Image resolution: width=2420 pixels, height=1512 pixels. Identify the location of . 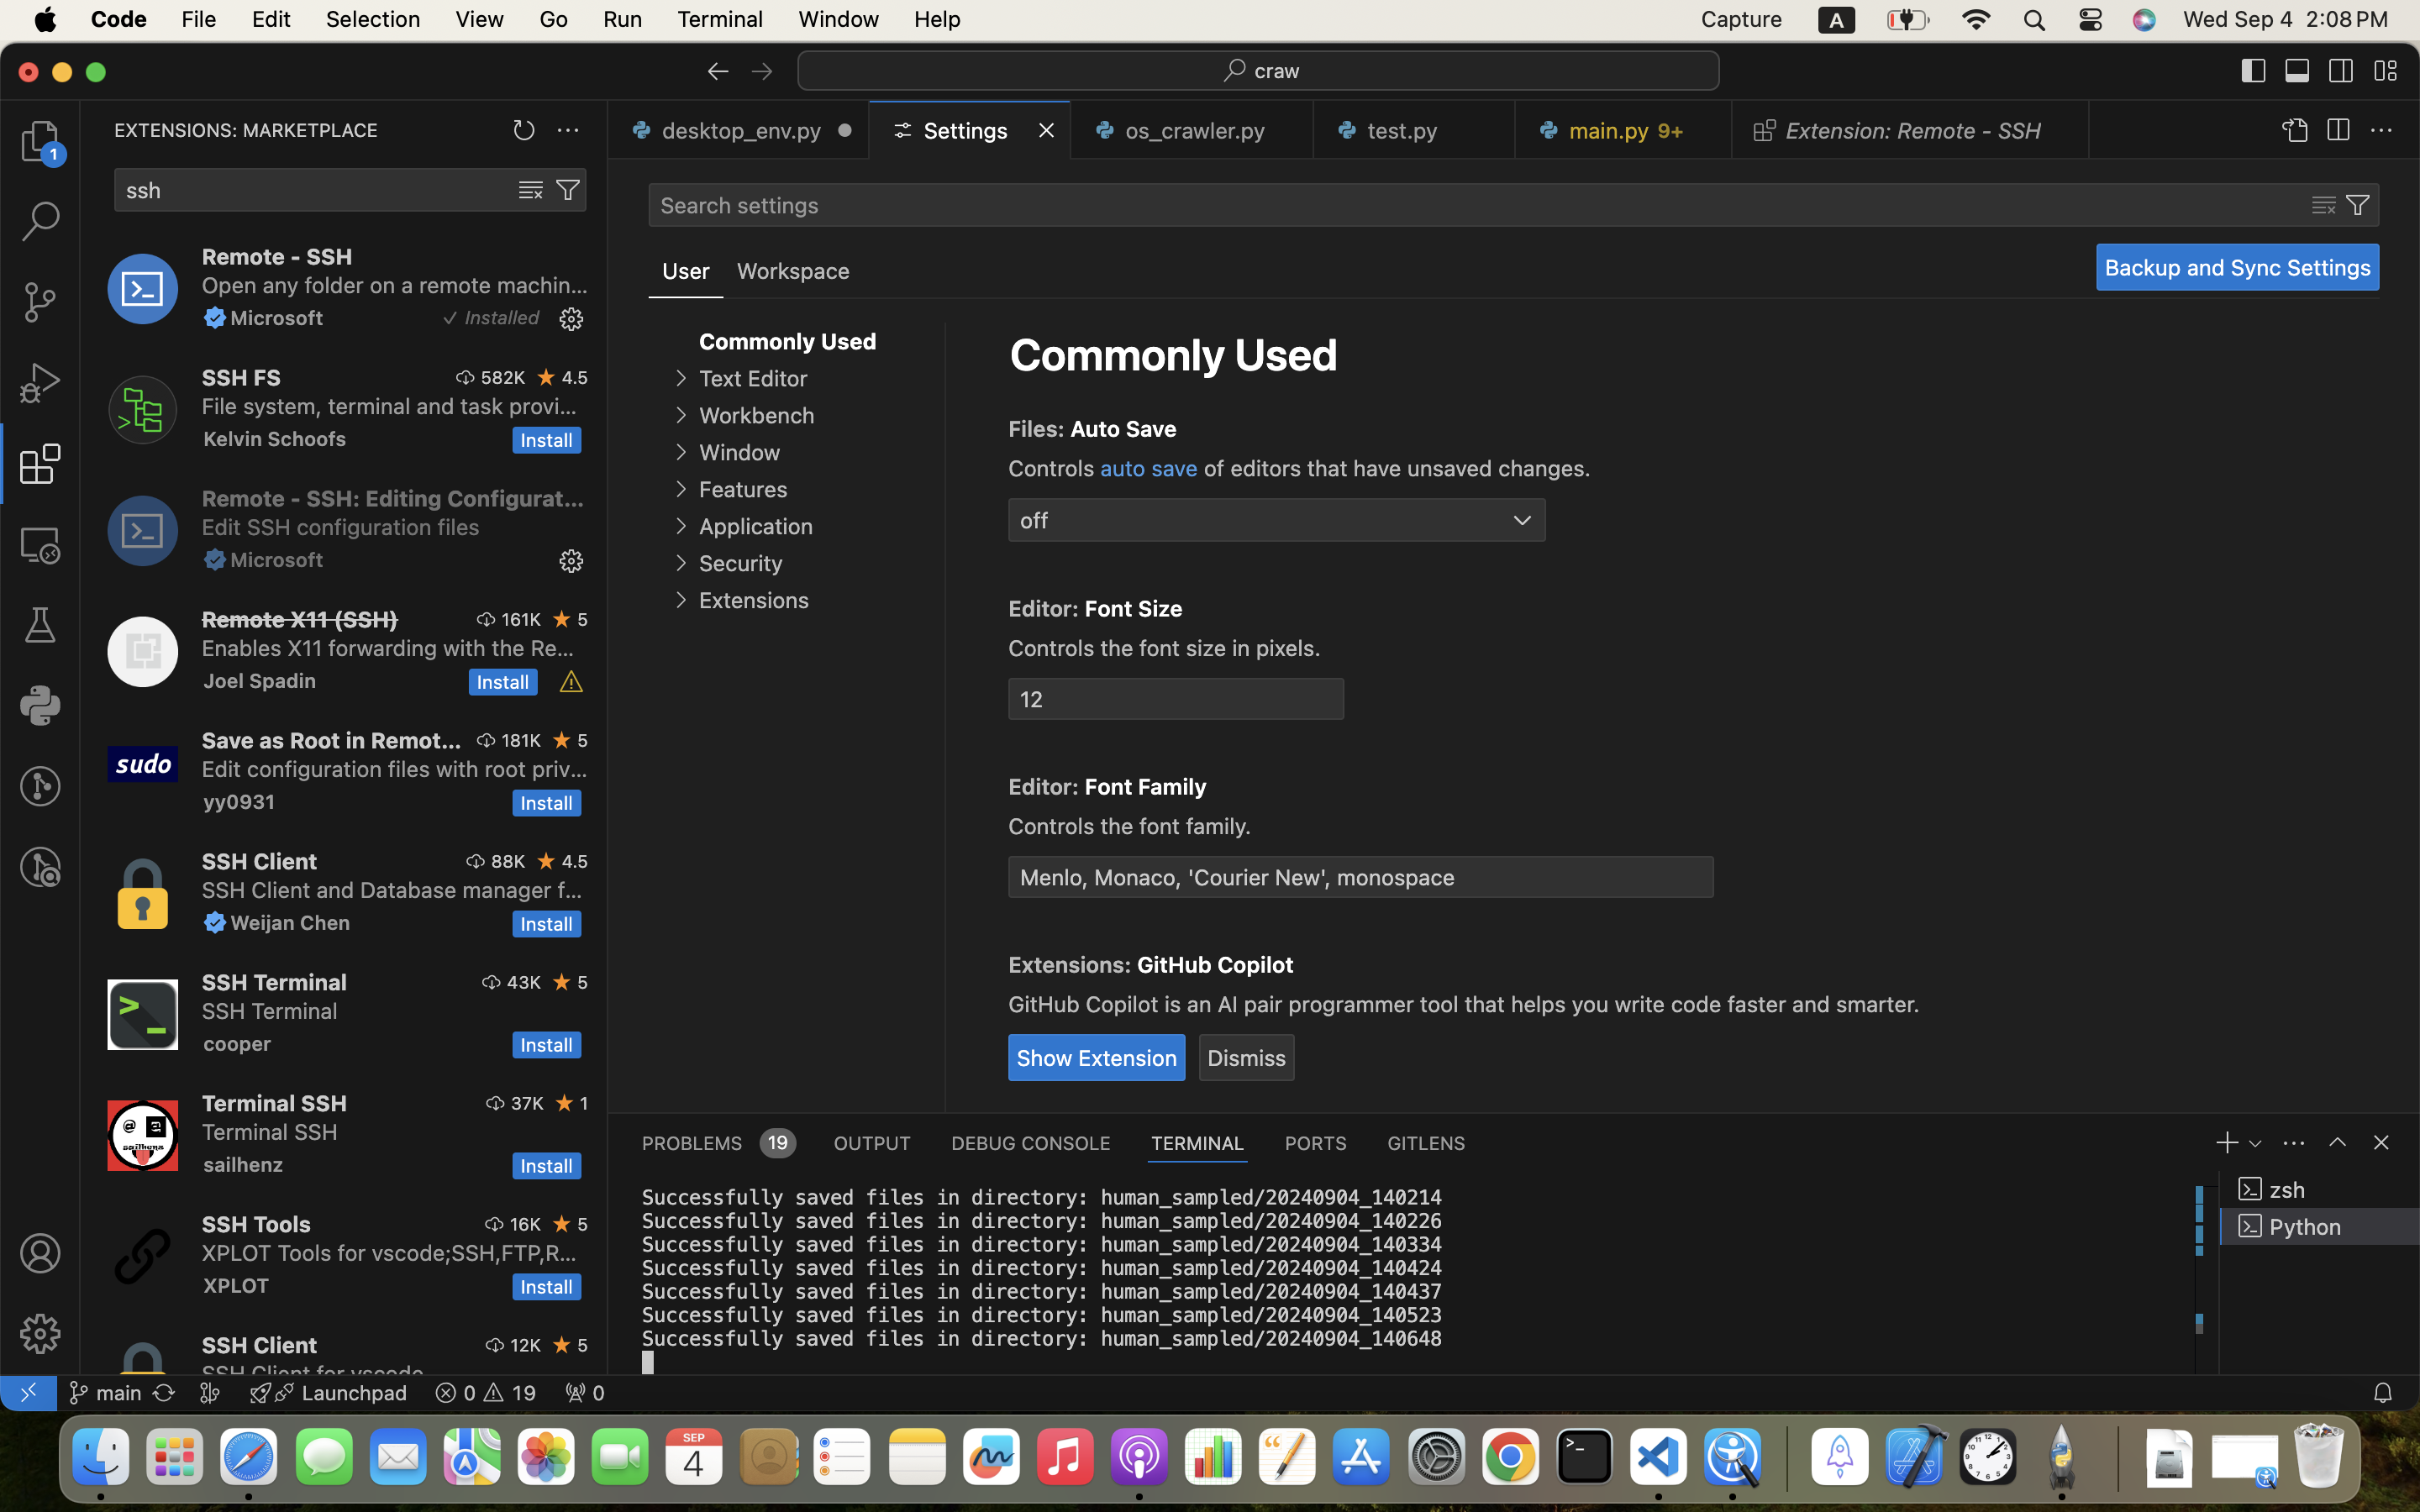
(2381, 131).